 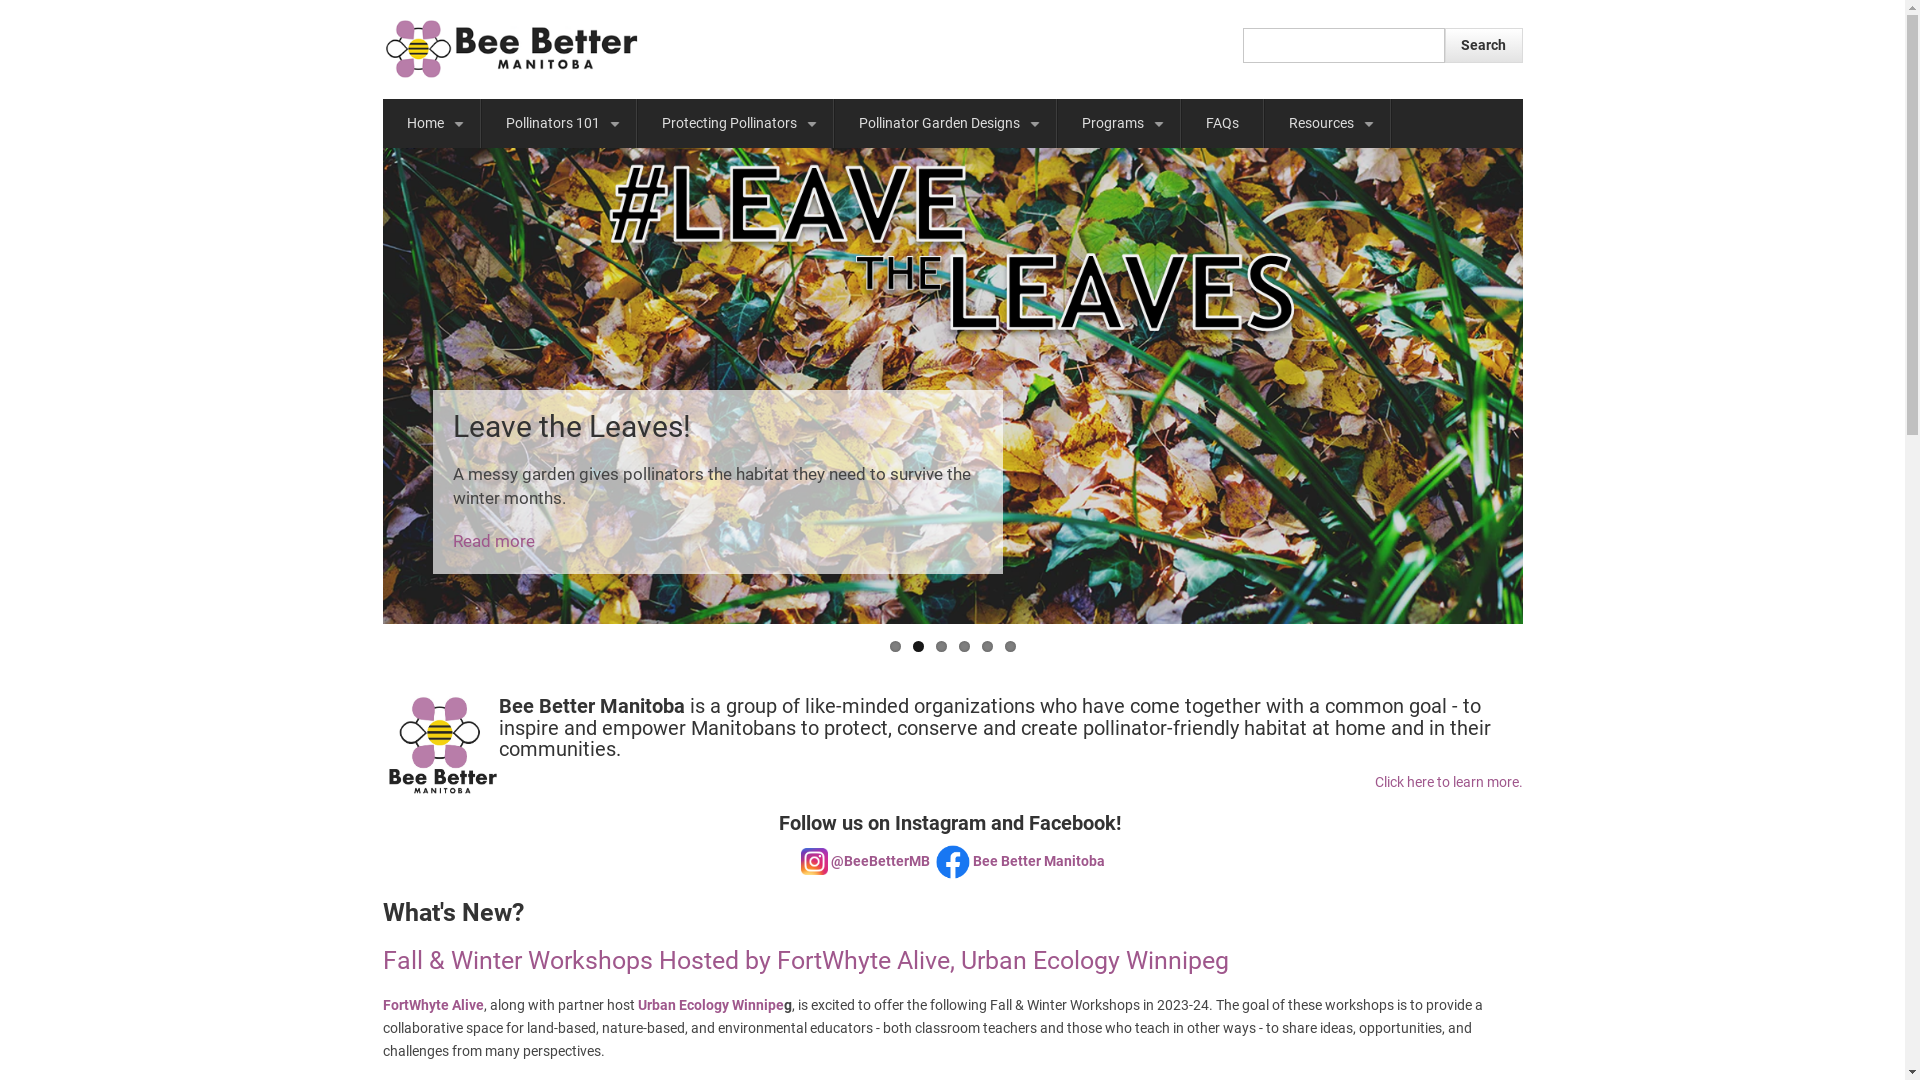 What do you see at coordinates (511, 48) in the screenshot?
I see `Home` at bounding box center [511, 48].